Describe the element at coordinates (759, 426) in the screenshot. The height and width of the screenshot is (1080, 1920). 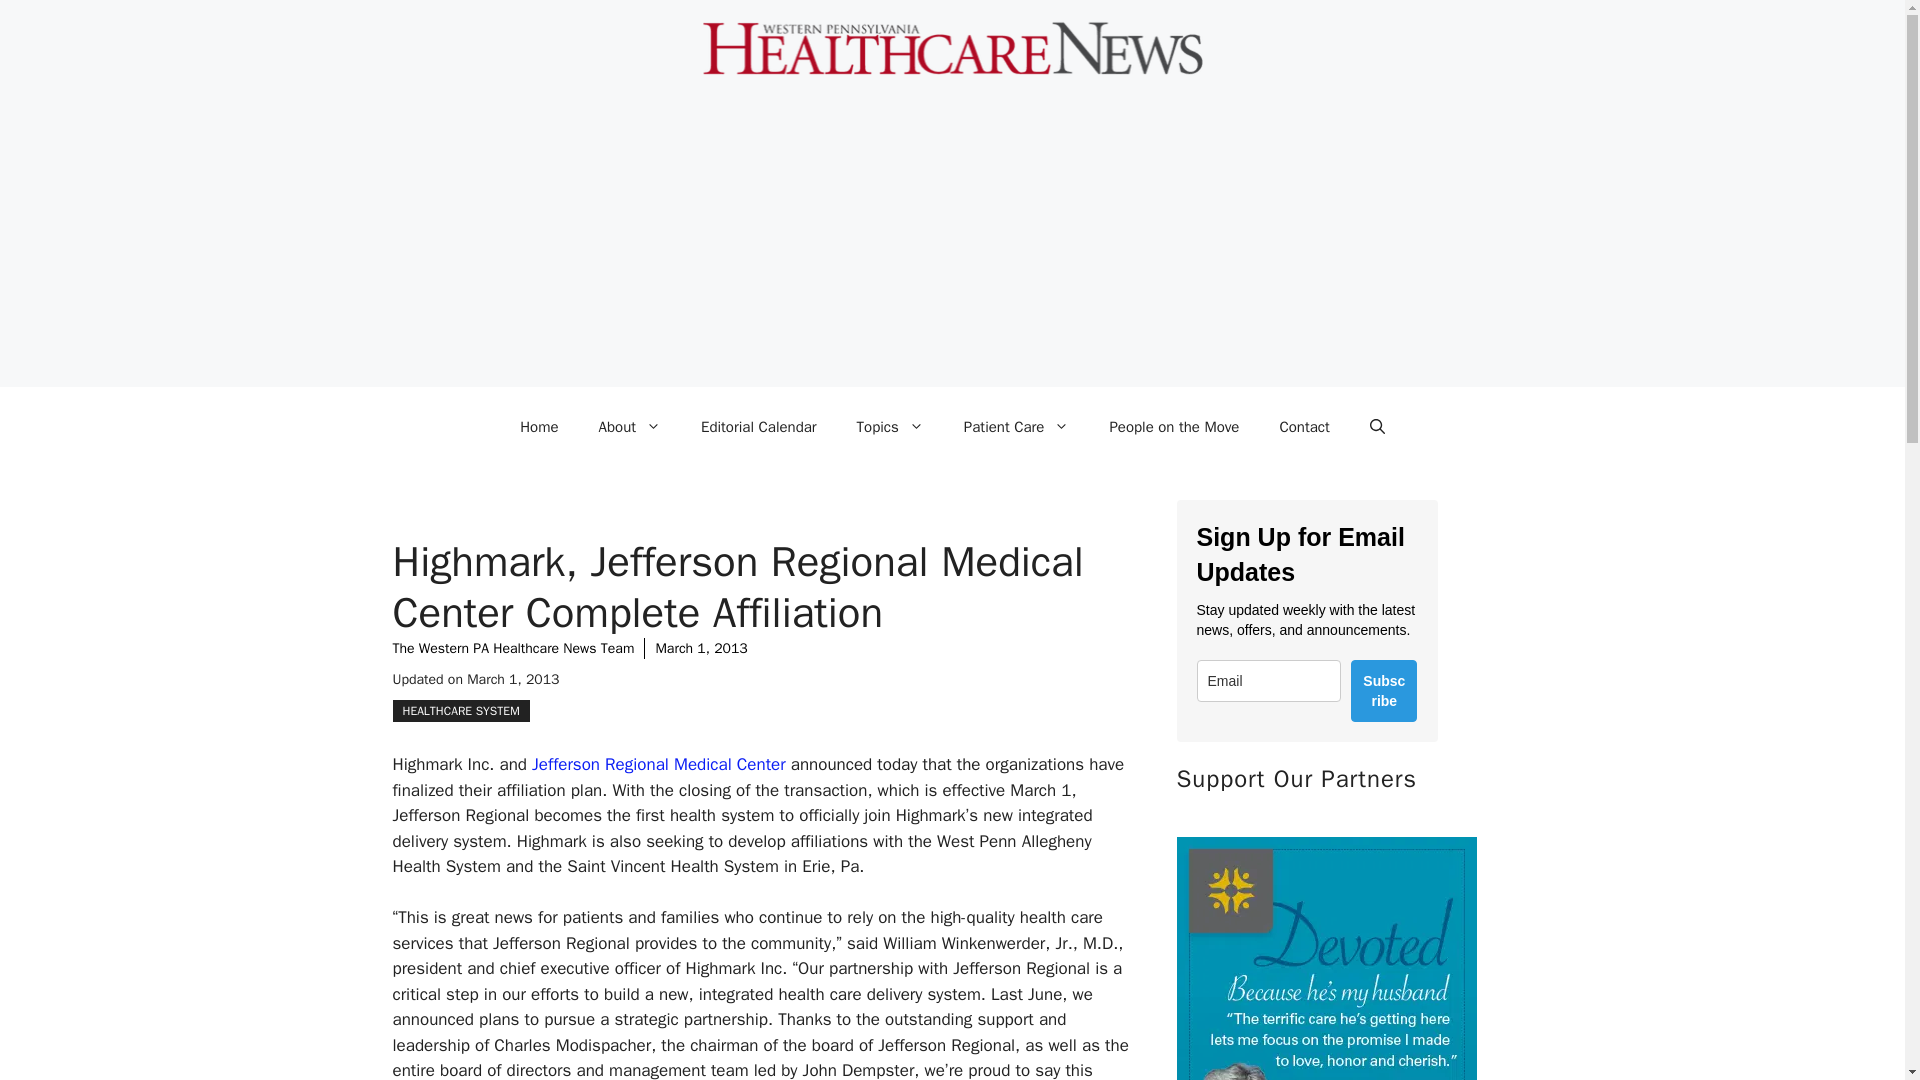
I see `Editorial Calendar` at that location.